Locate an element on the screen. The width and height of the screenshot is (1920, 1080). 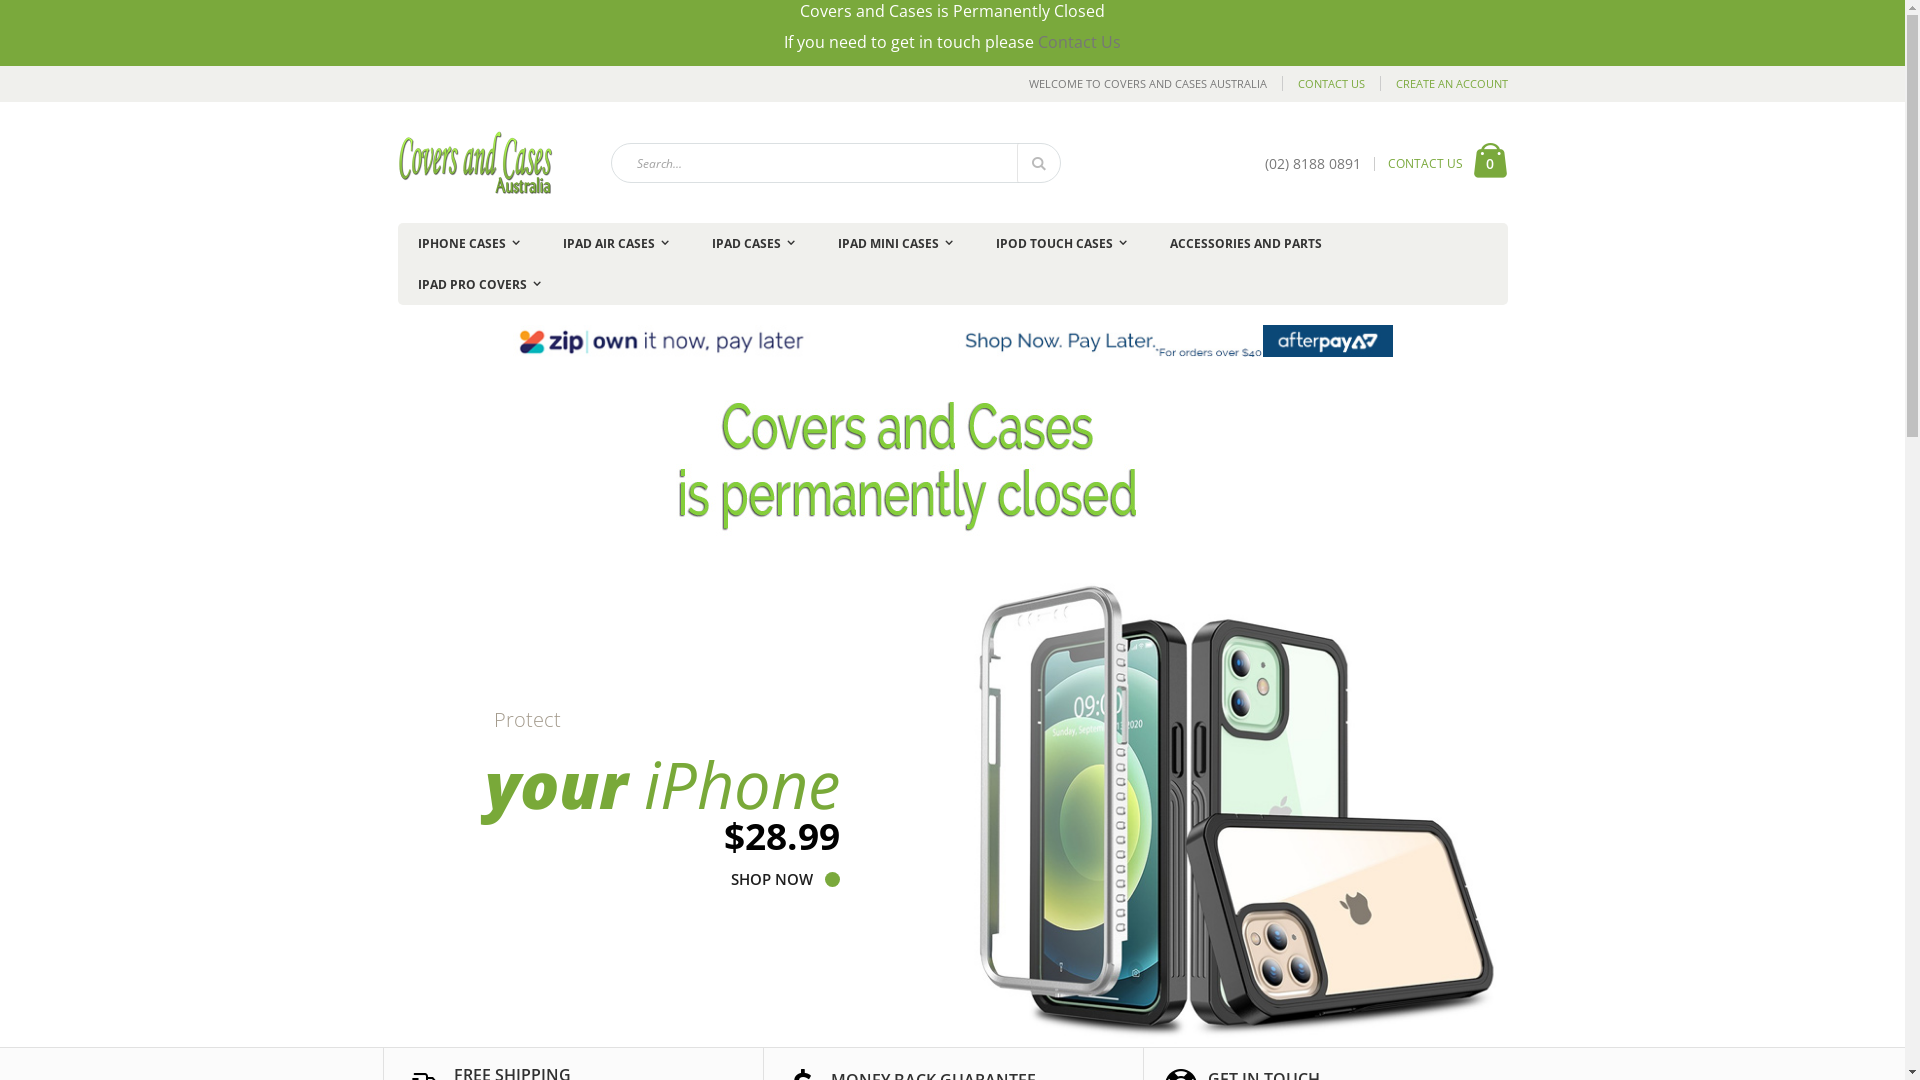
IPHONE CASES is located at coordinates (469, 244).